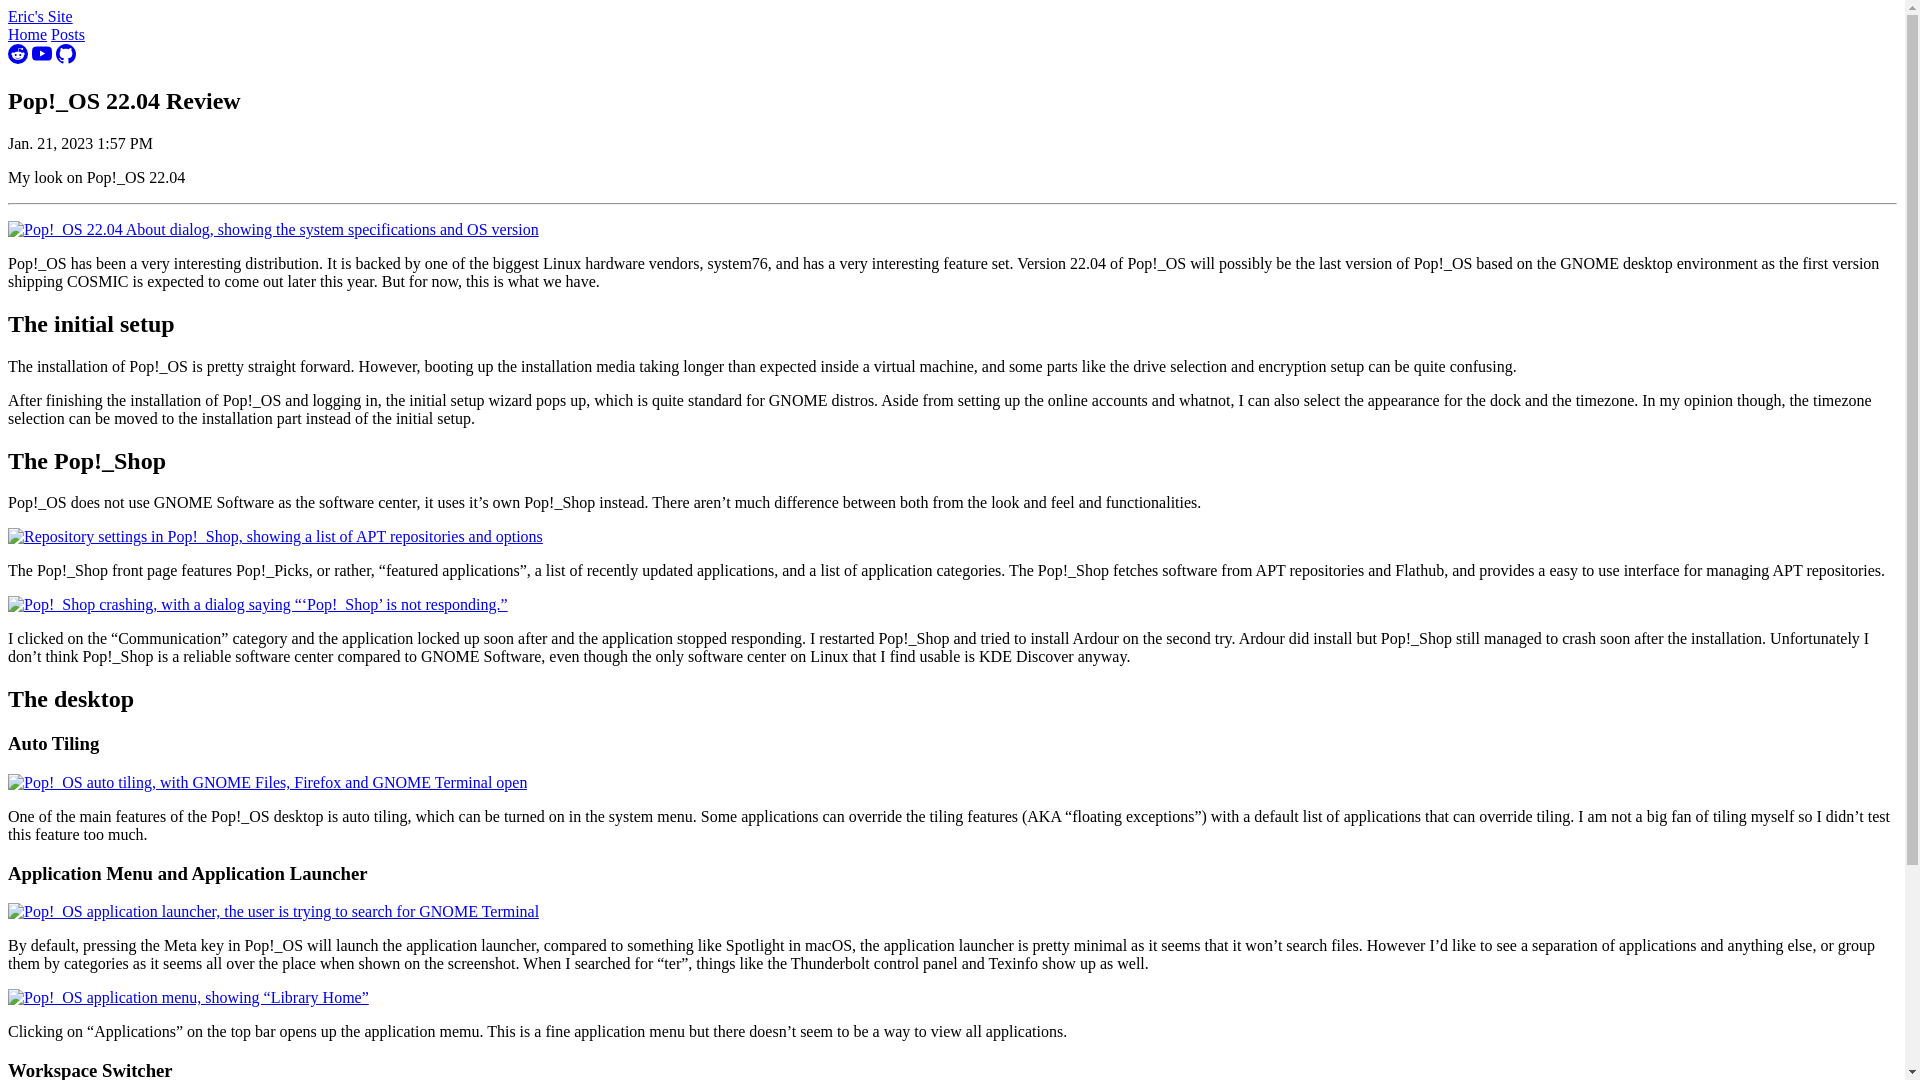 The height and width of the screenshot is (1080, 1920). What do you see at coordinates (18, 58) in the screenshot?
I see `Reddit` at bounding box center [18, 58].